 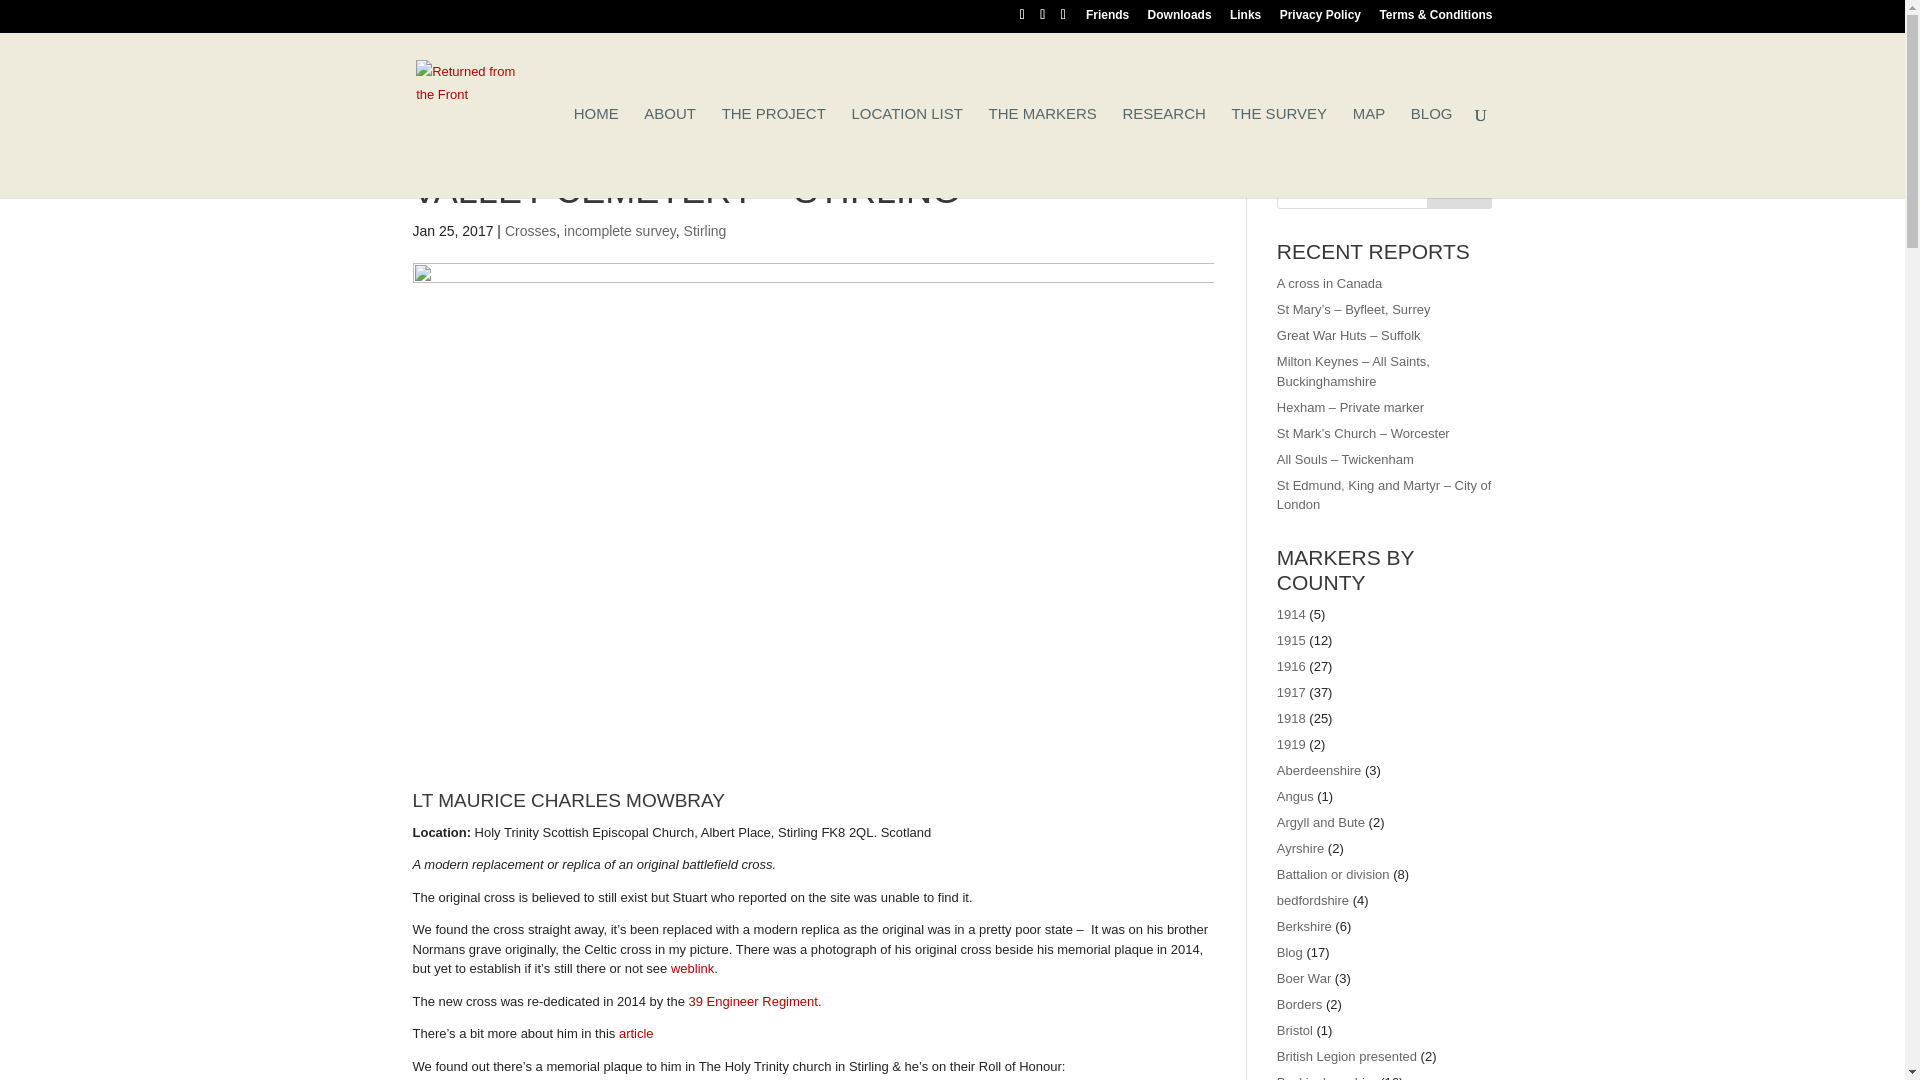 What do you see at coordinates (1460, 188) in the screenshot?
I see `Search` at bounding box center [1460, 188].